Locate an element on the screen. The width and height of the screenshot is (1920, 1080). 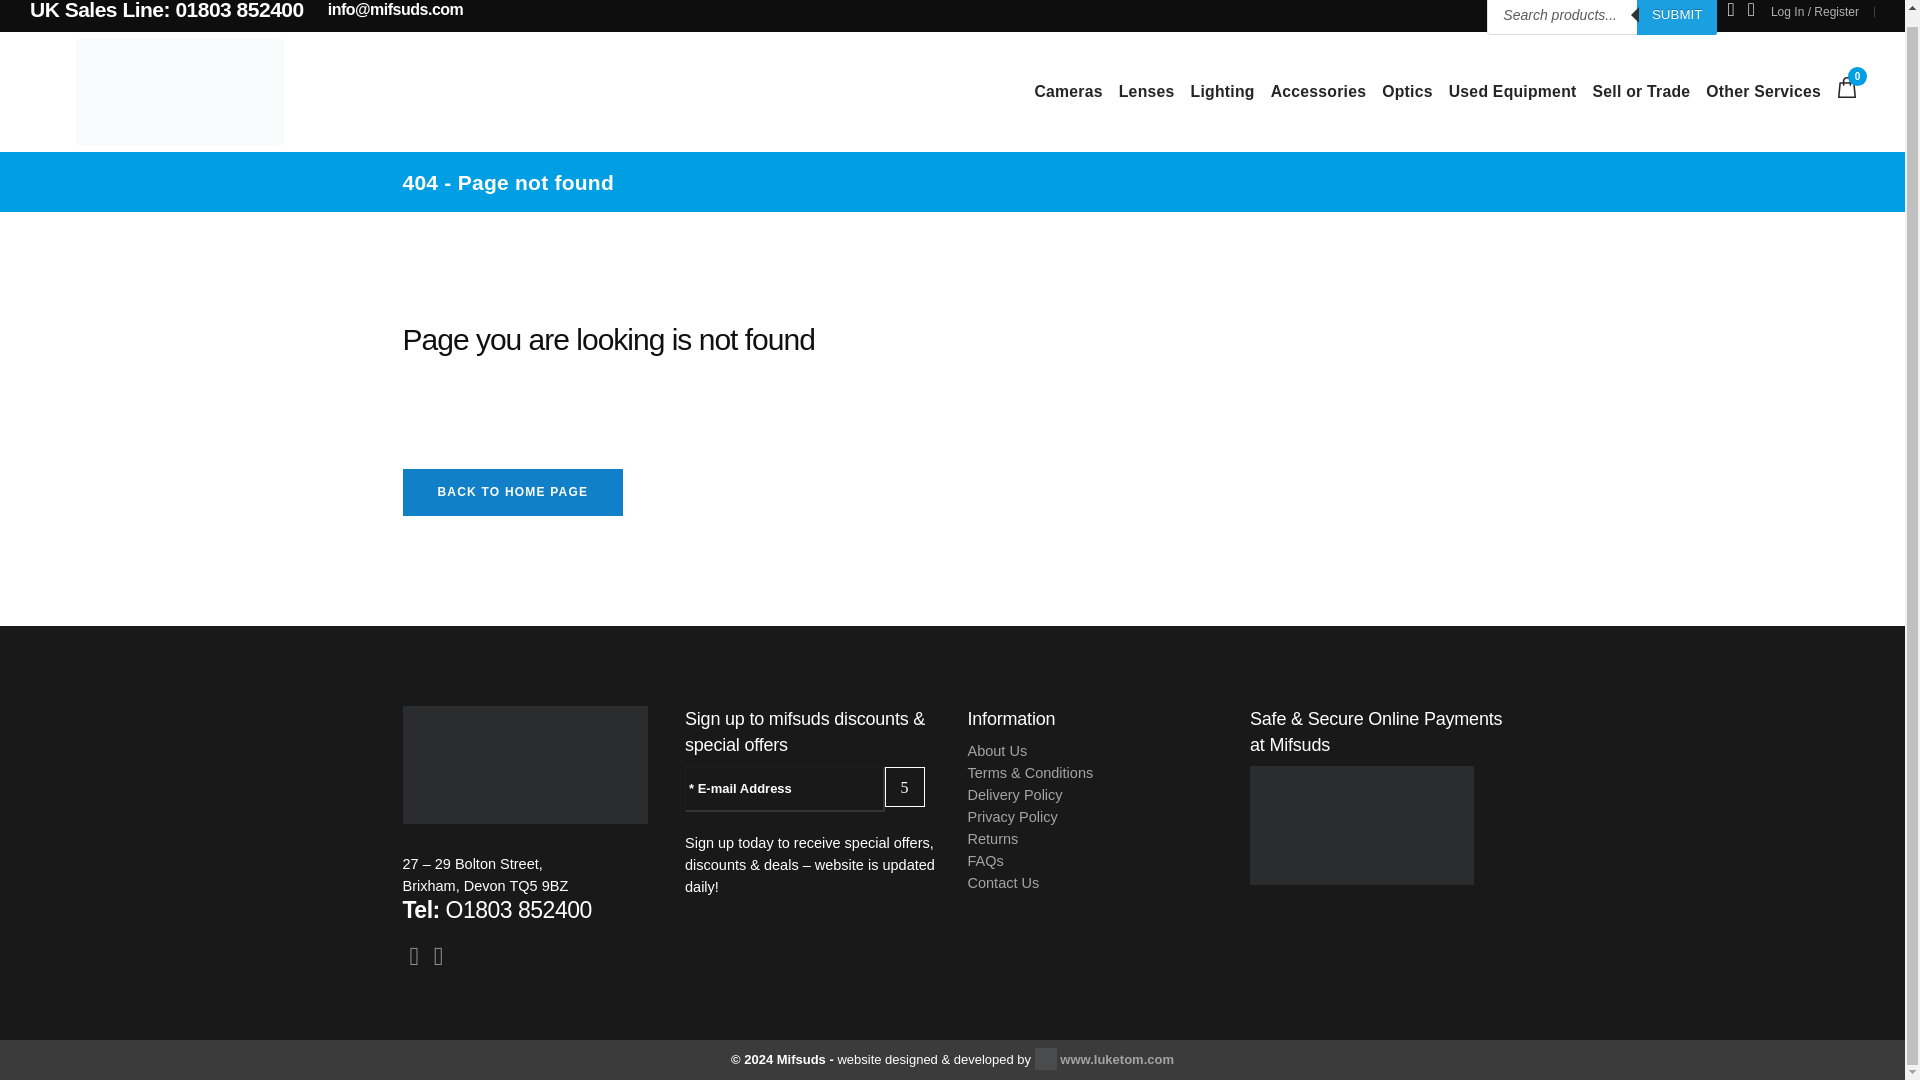
U is located at coordinates (1390, 544).